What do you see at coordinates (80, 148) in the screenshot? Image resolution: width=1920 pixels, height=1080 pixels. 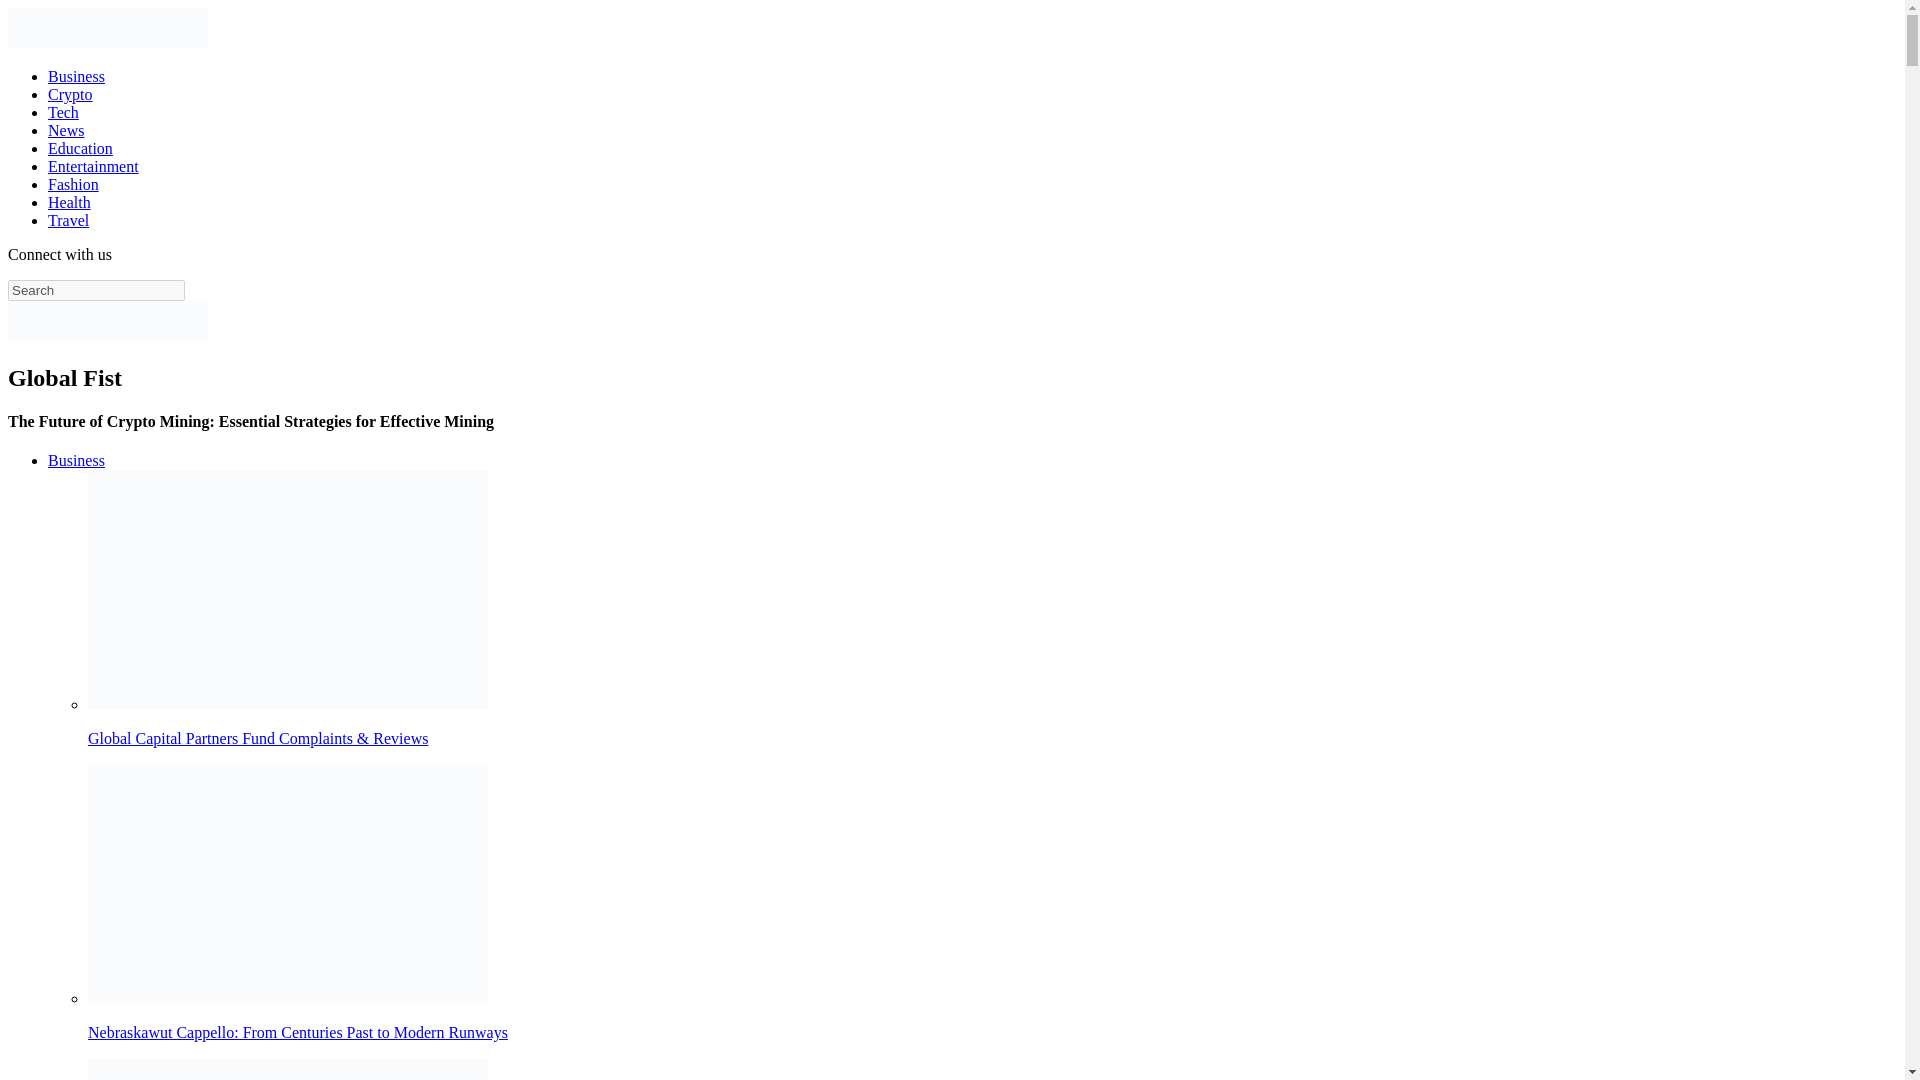 I see `Education` at bounding box center [80, 148].